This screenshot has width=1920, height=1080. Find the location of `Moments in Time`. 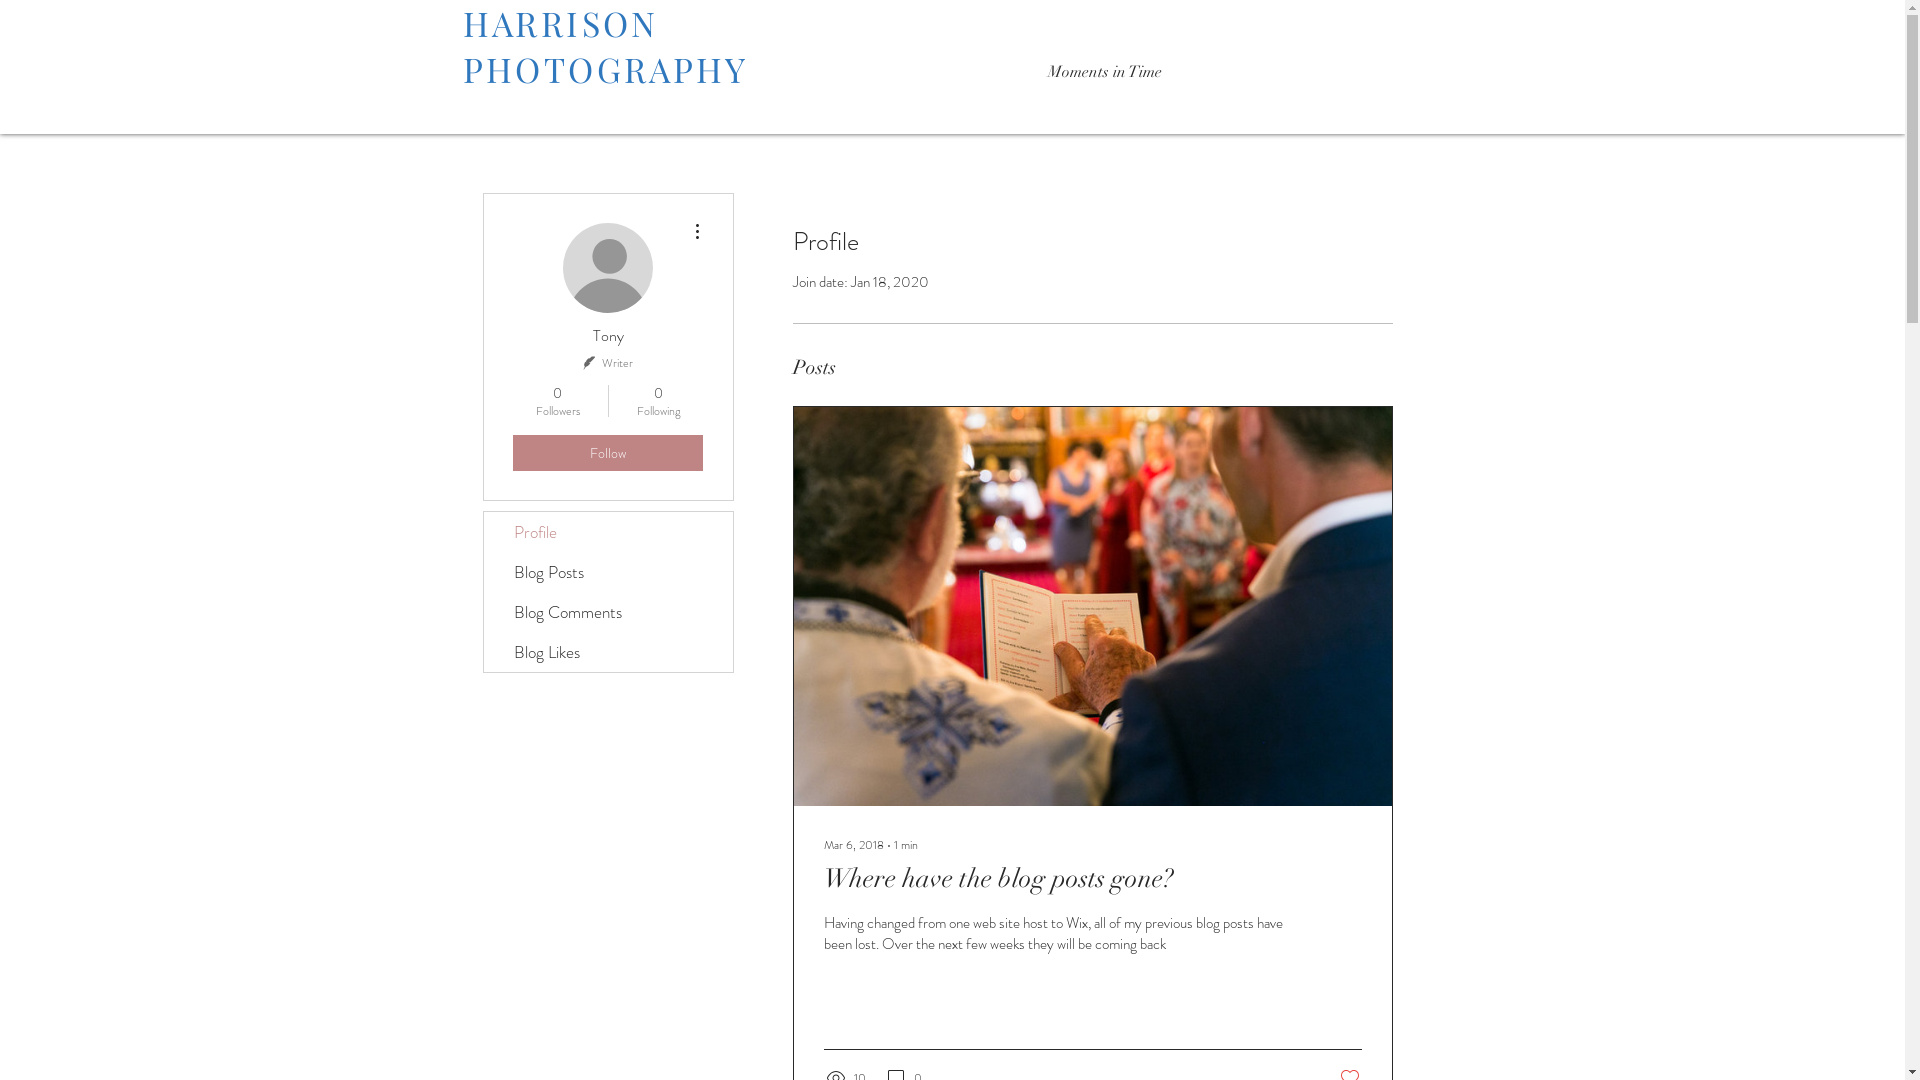

Moments in Time is located at coordinates (1104, 72).